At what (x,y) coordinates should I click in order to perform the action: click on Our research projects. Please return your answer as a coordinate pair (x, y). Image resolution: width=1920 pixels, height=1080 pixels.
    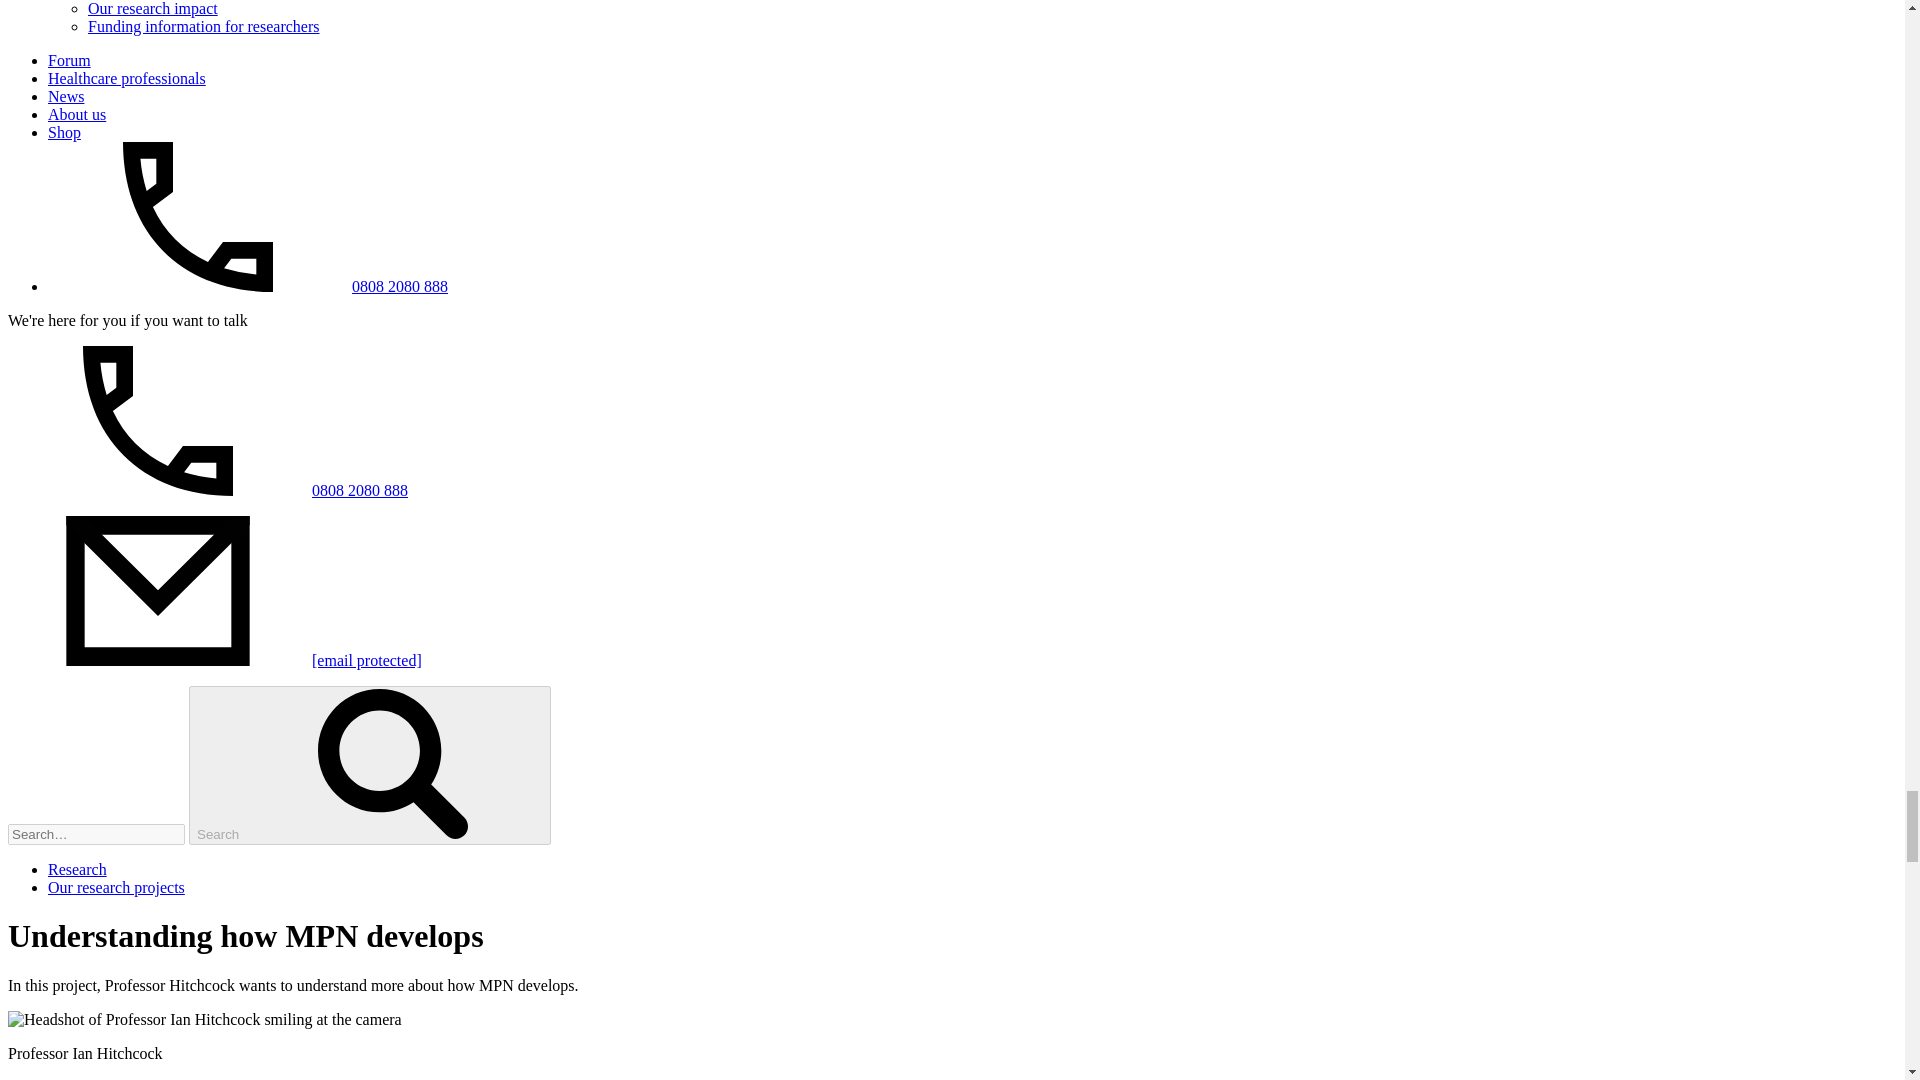
    Looking at the image, I should click on (116, 888).